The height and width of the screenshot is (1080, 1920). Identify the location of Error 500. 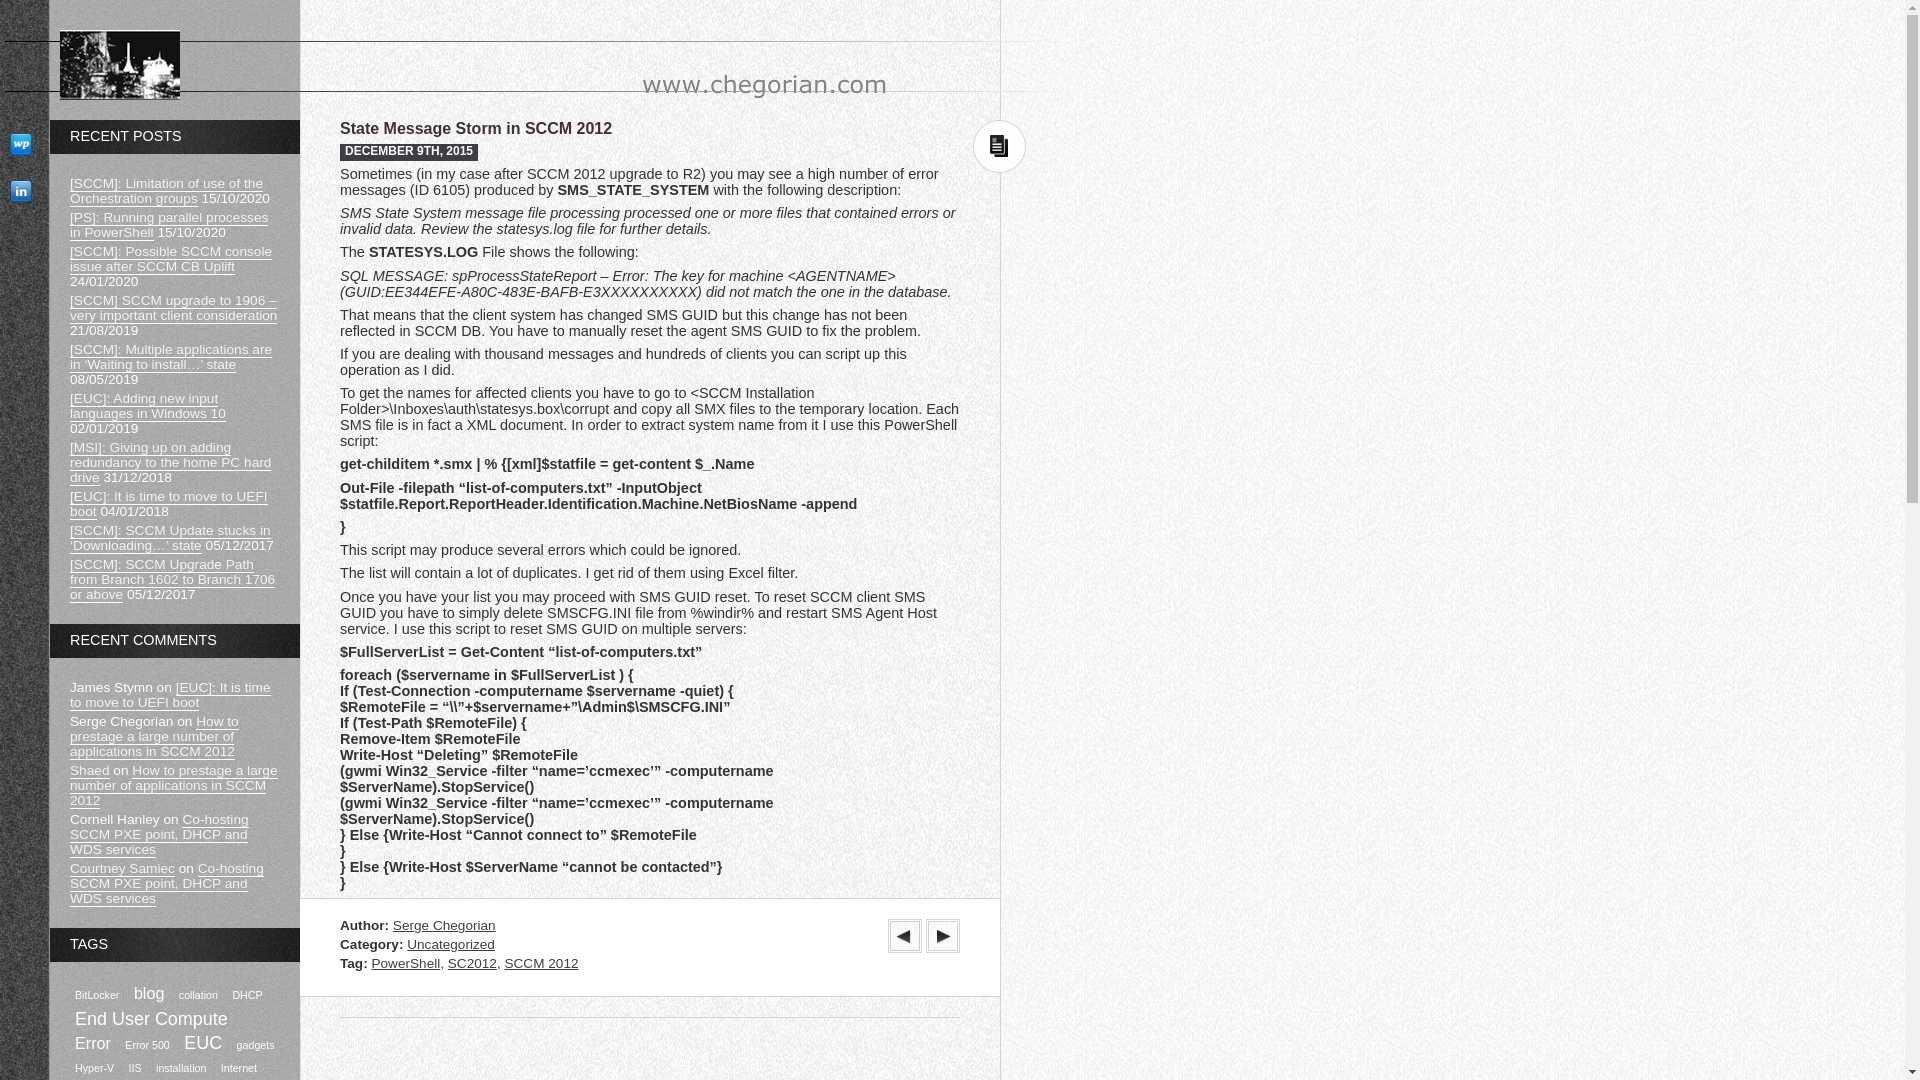
(147, 1046).